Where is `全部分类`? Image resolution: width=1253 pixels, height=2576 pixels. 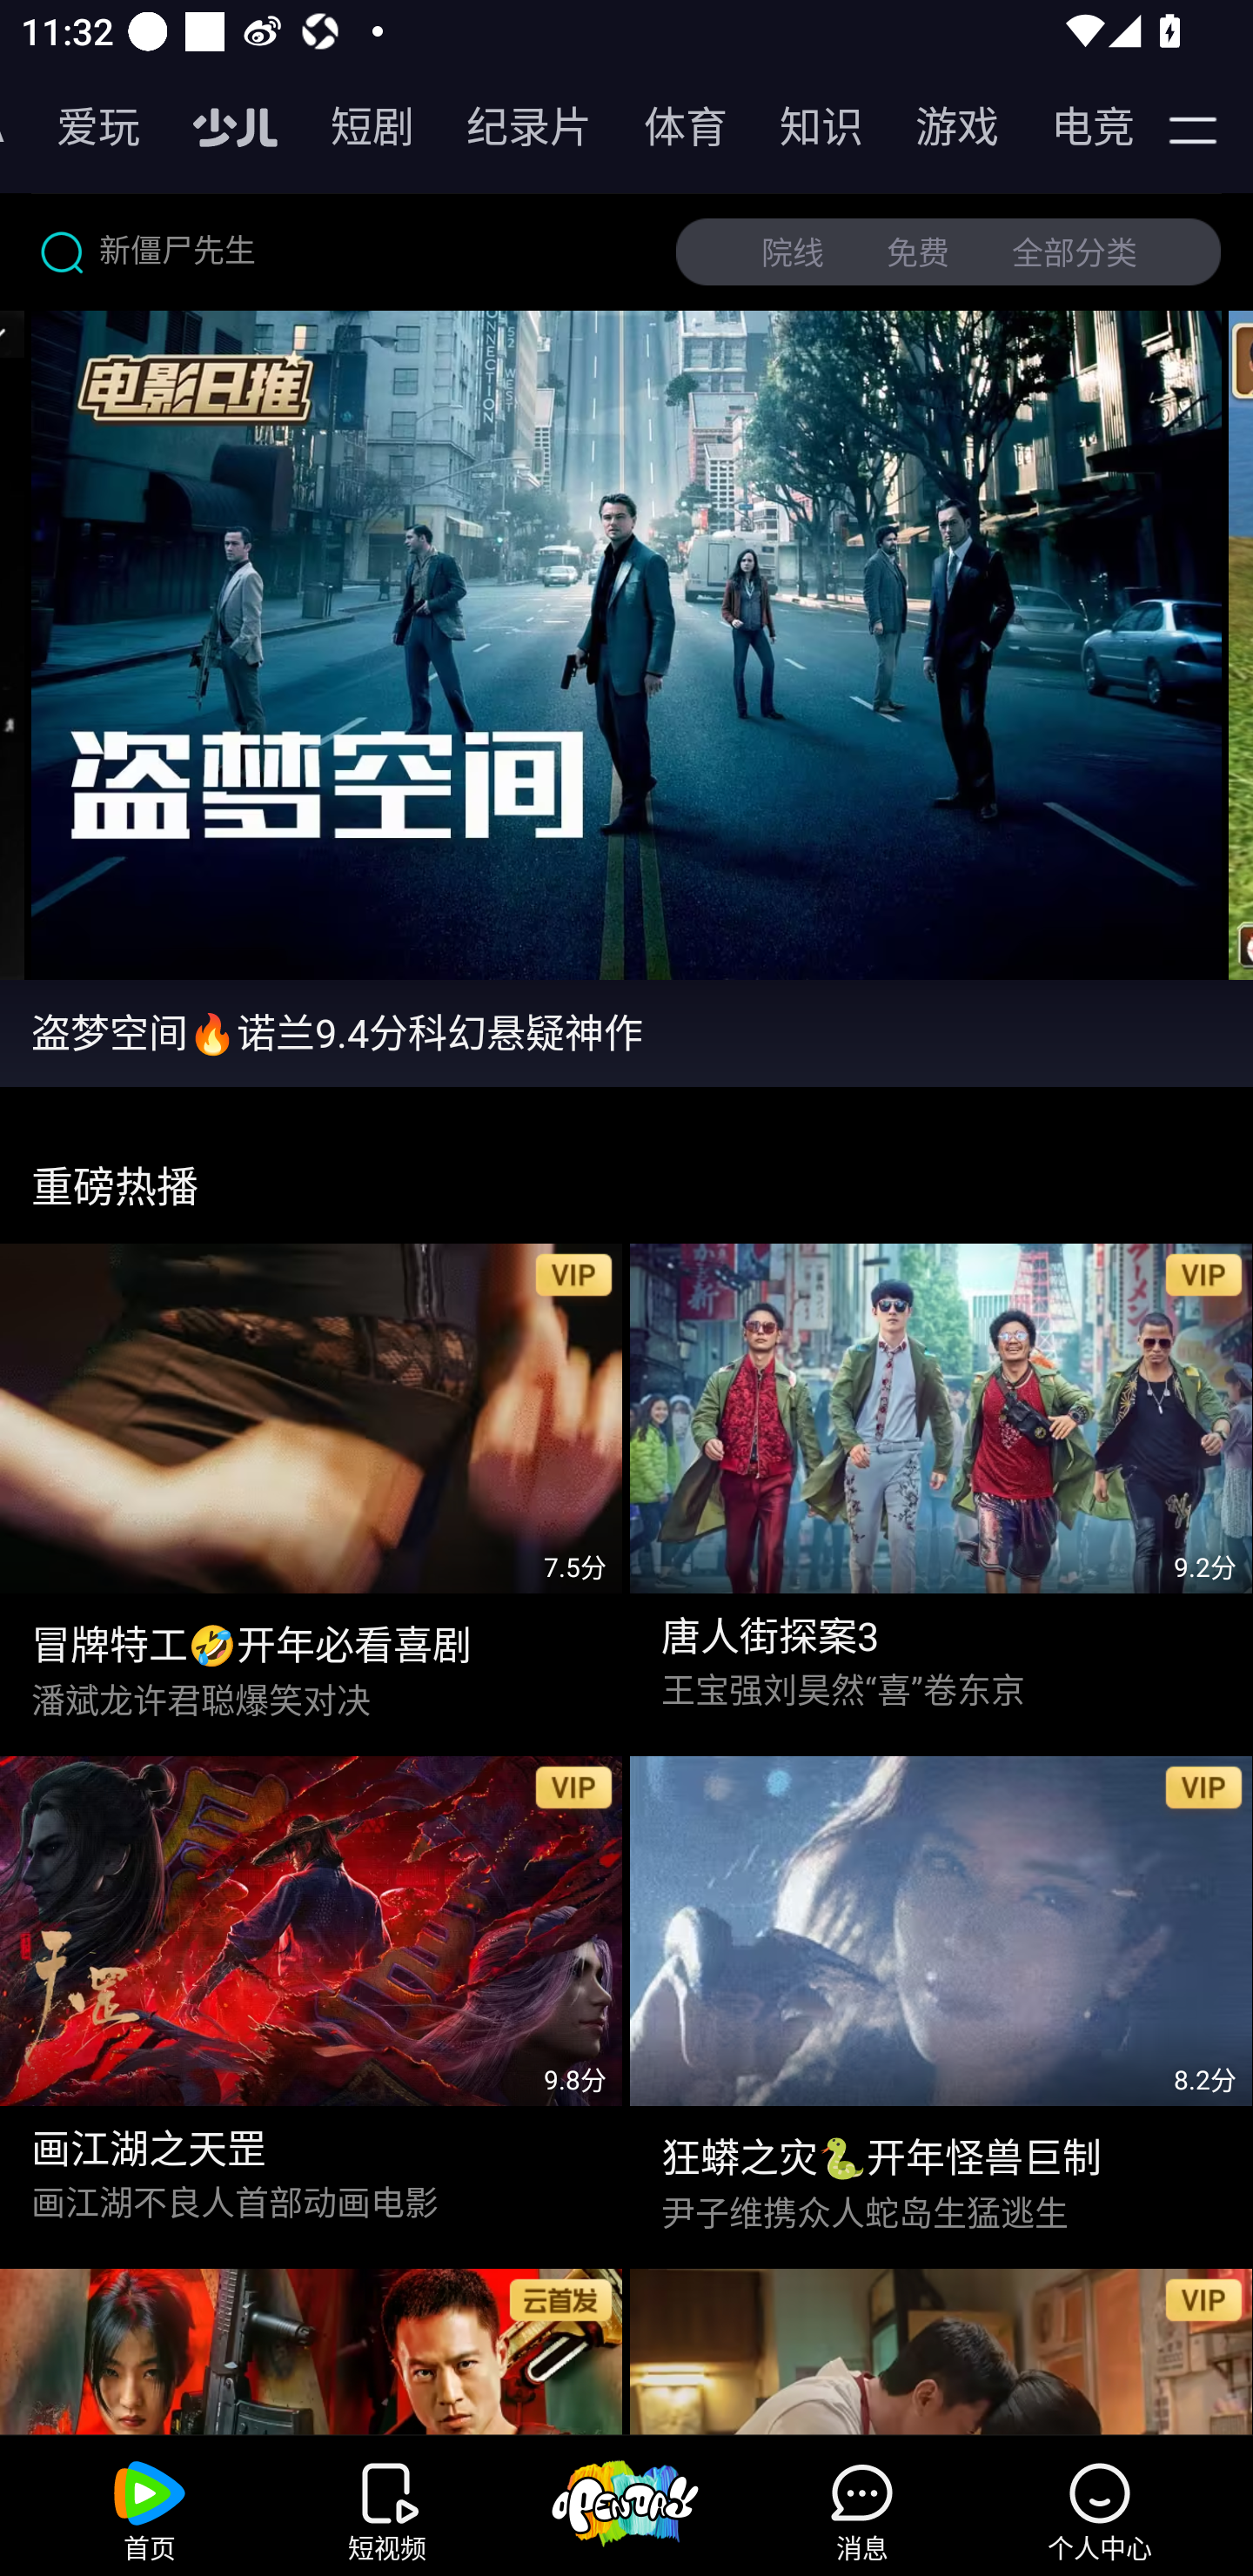 全部分类 is located at coordinates (1075, 252).